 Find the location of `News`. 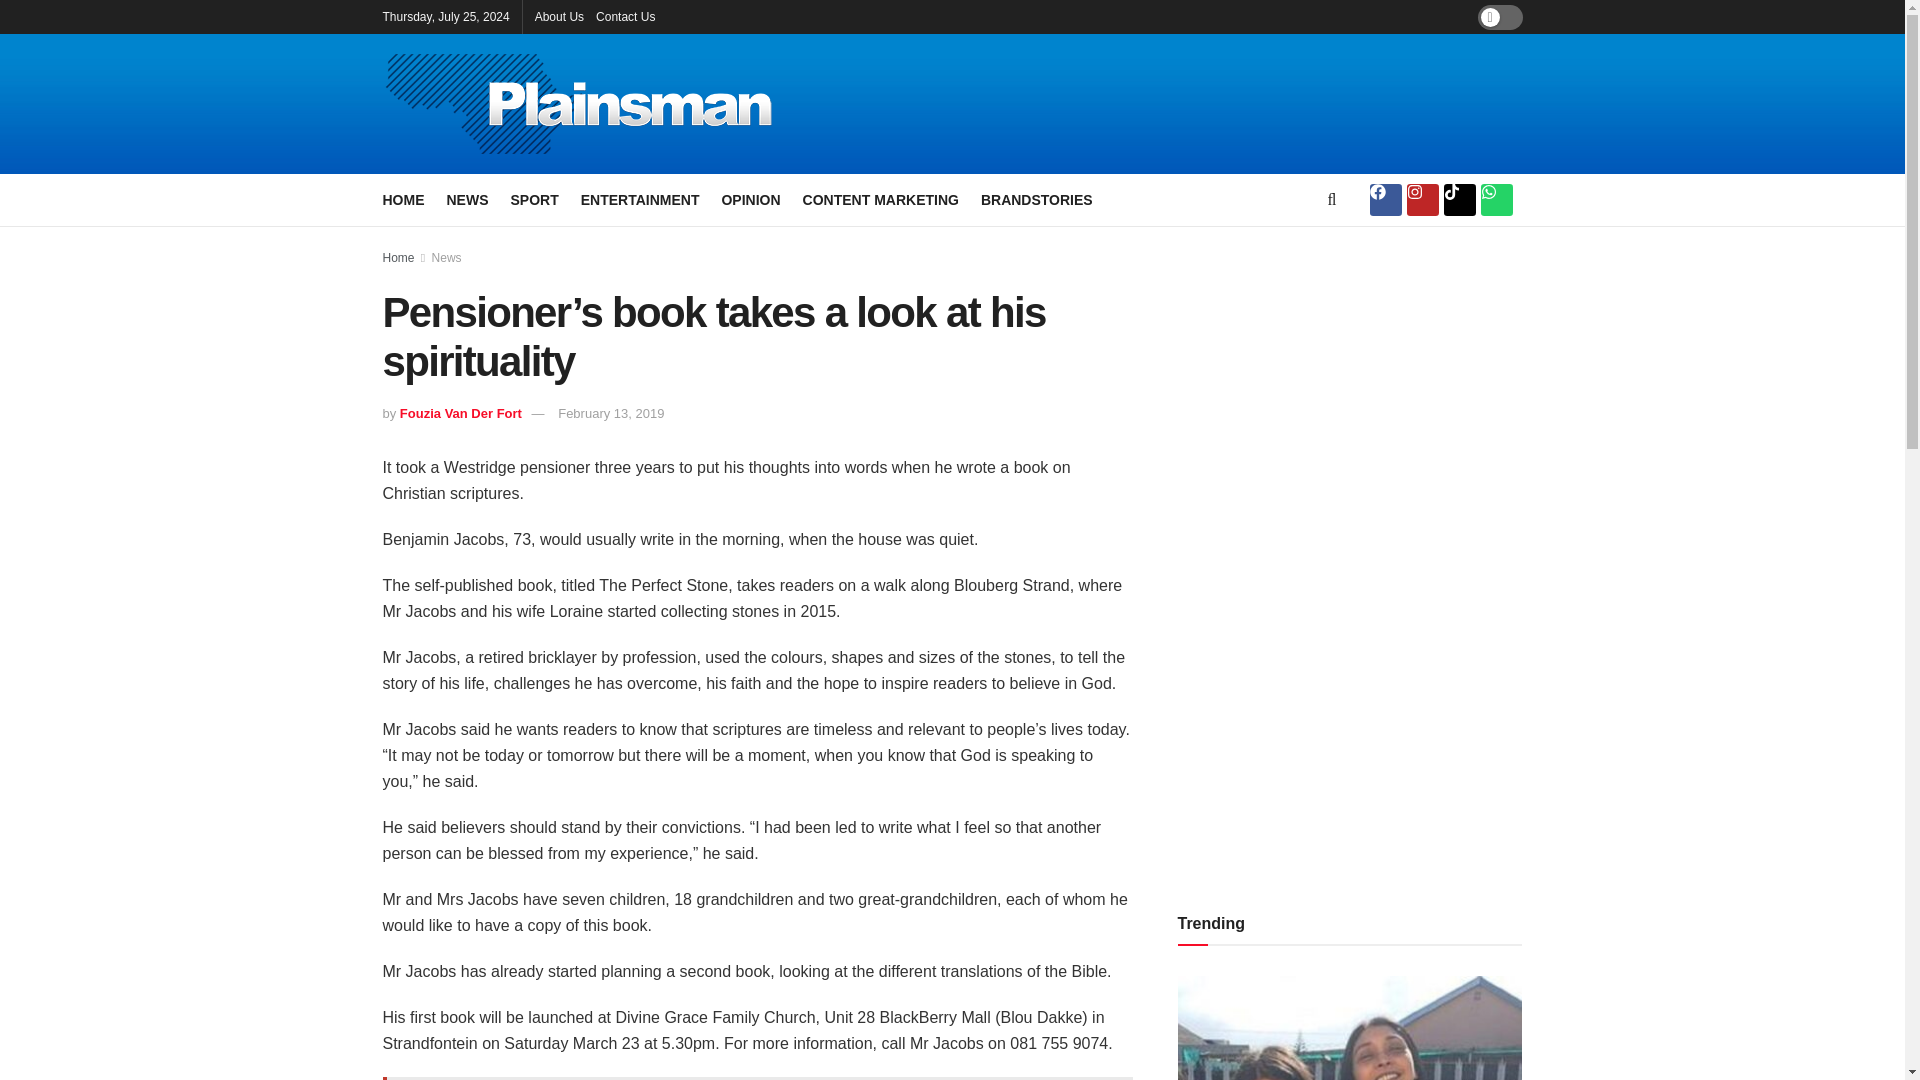

News is located at coordinates (447, 257).